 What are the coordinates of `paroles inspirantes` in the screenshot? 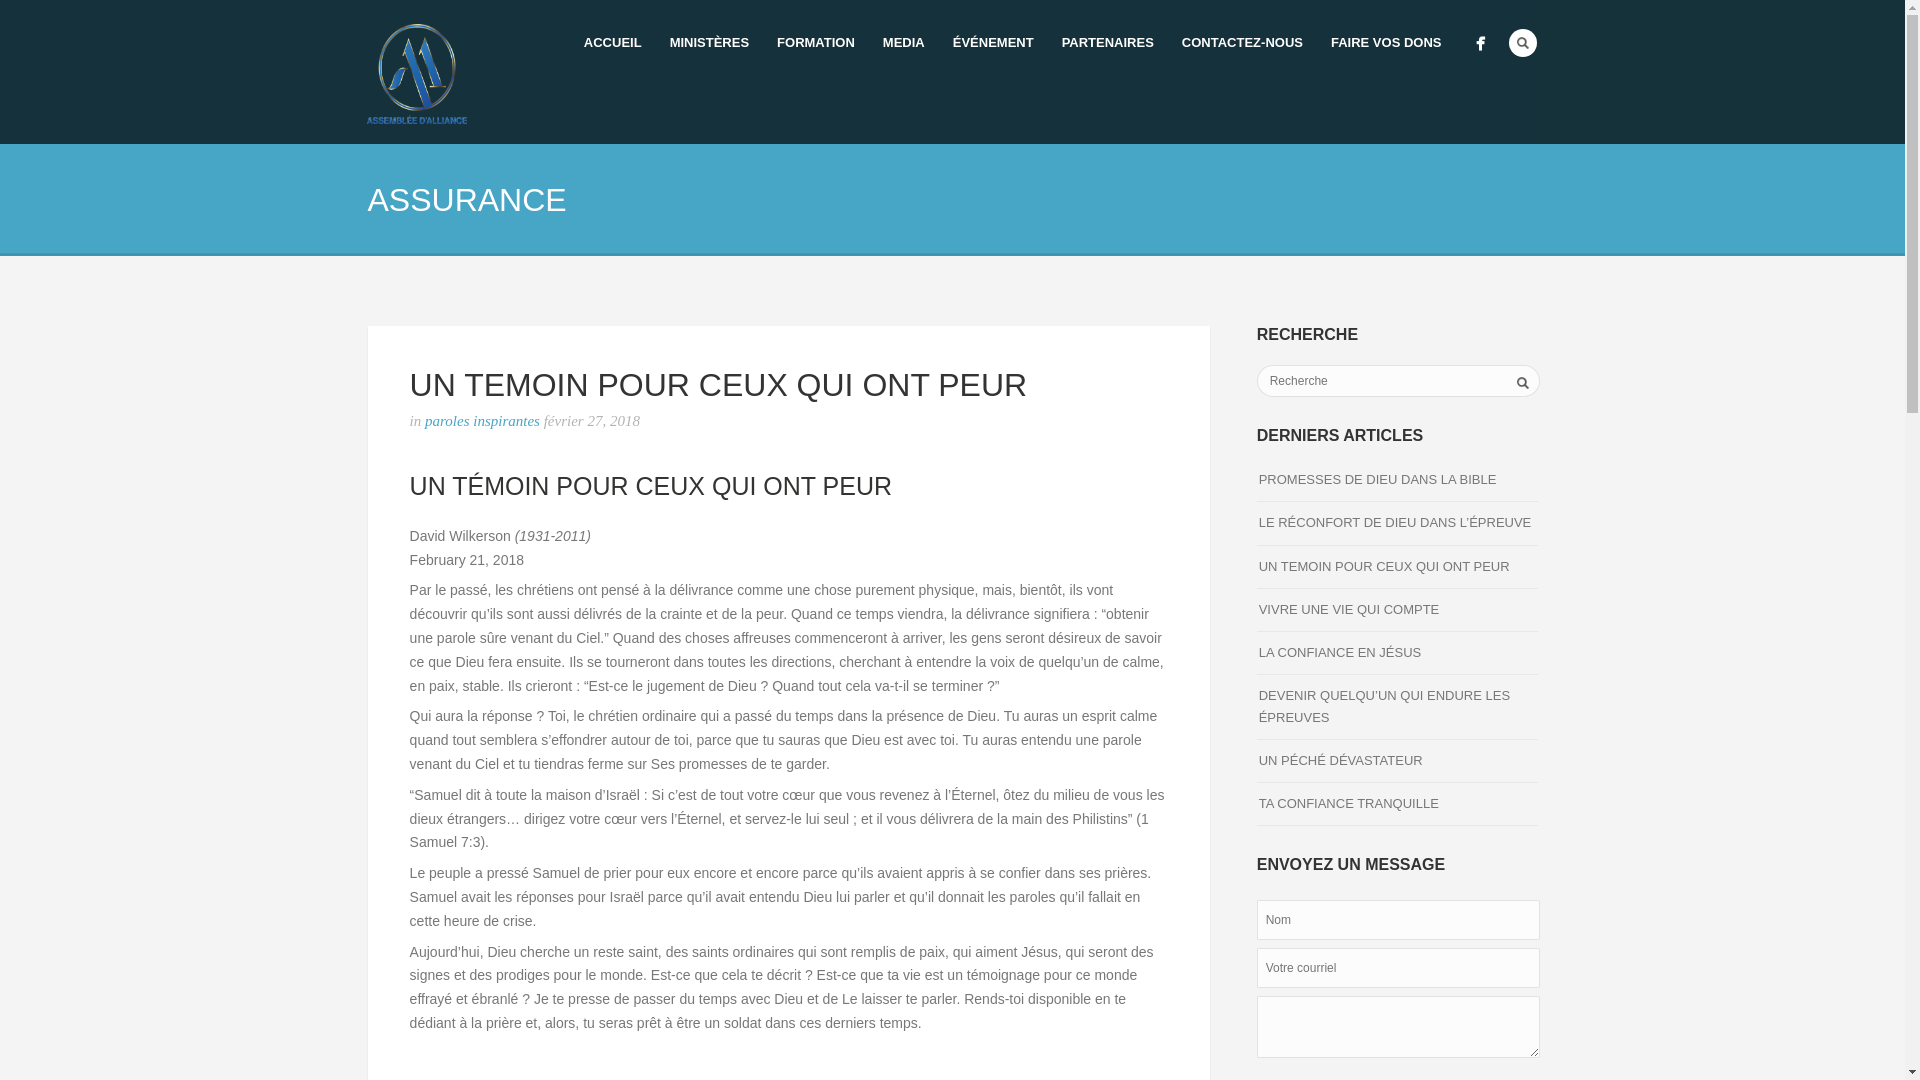 It's located at (482, 421).